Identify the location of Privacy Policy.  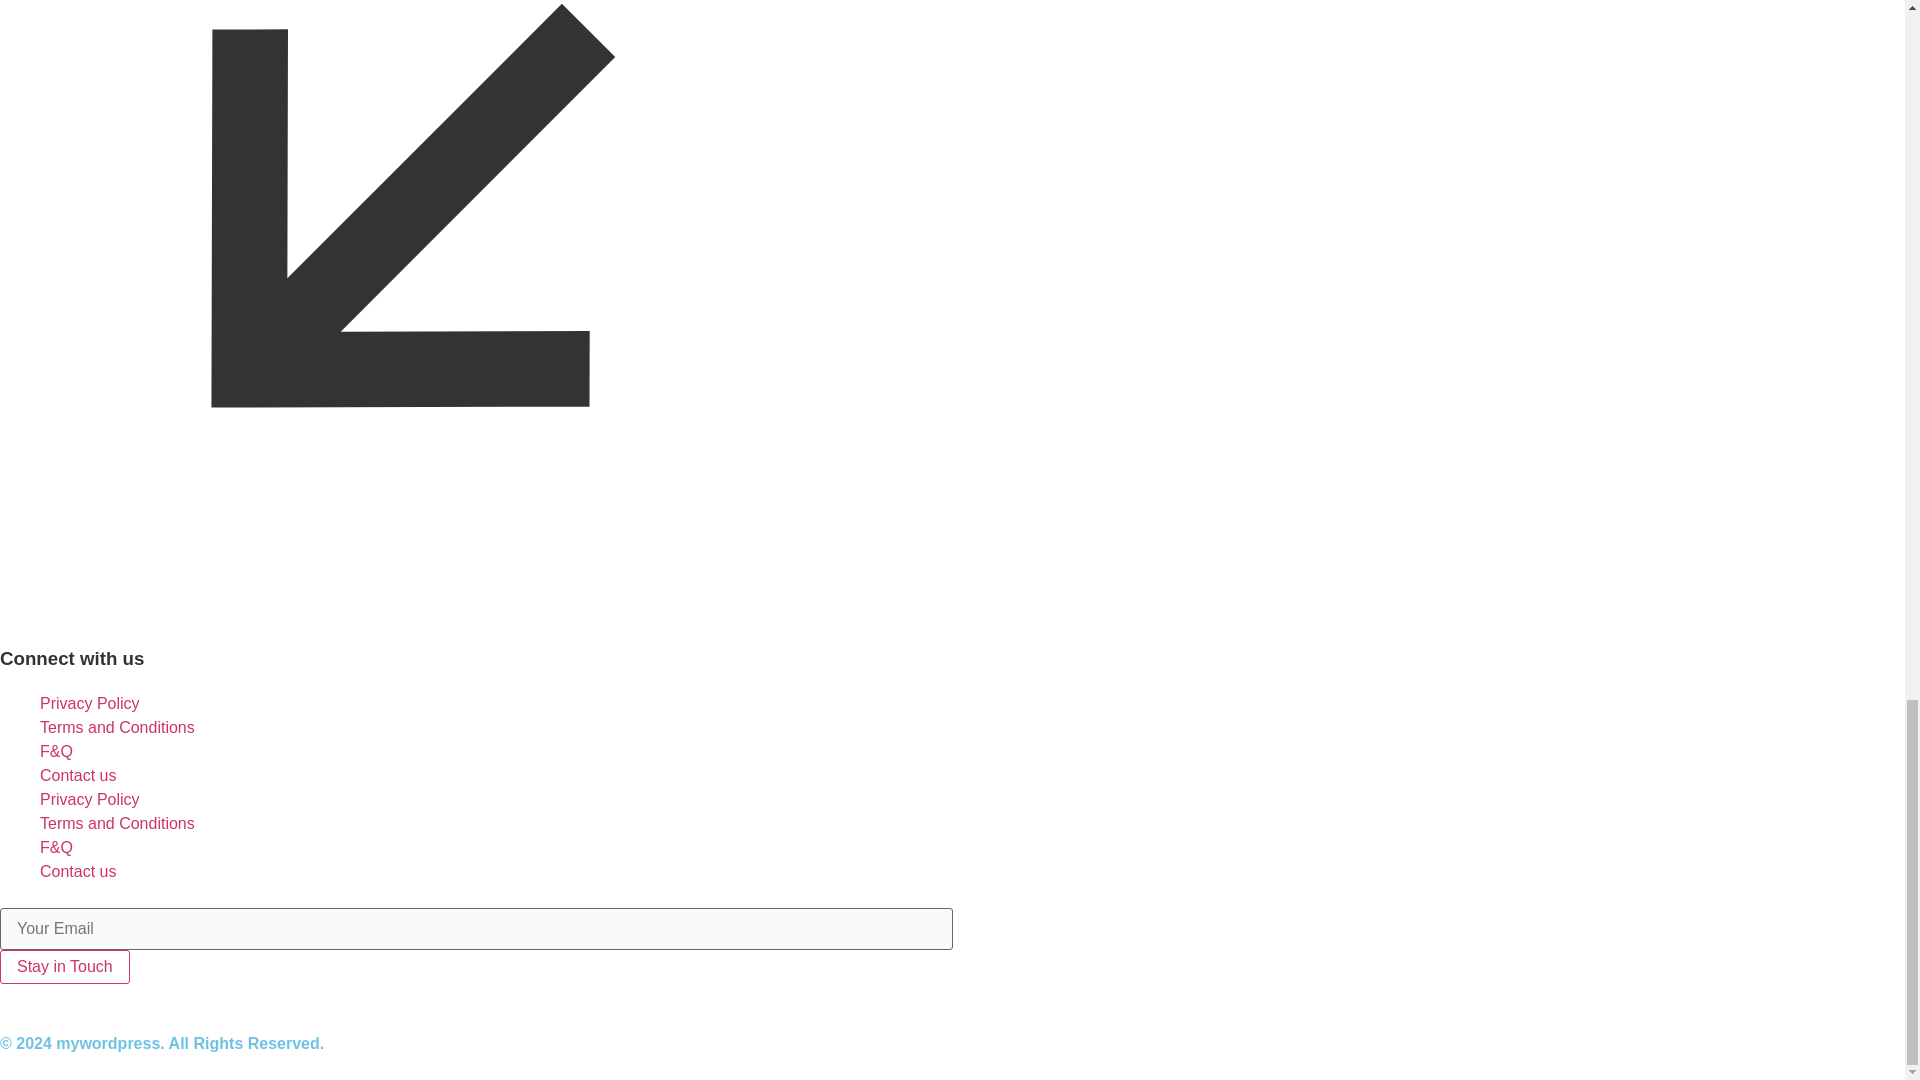
(90, 798).